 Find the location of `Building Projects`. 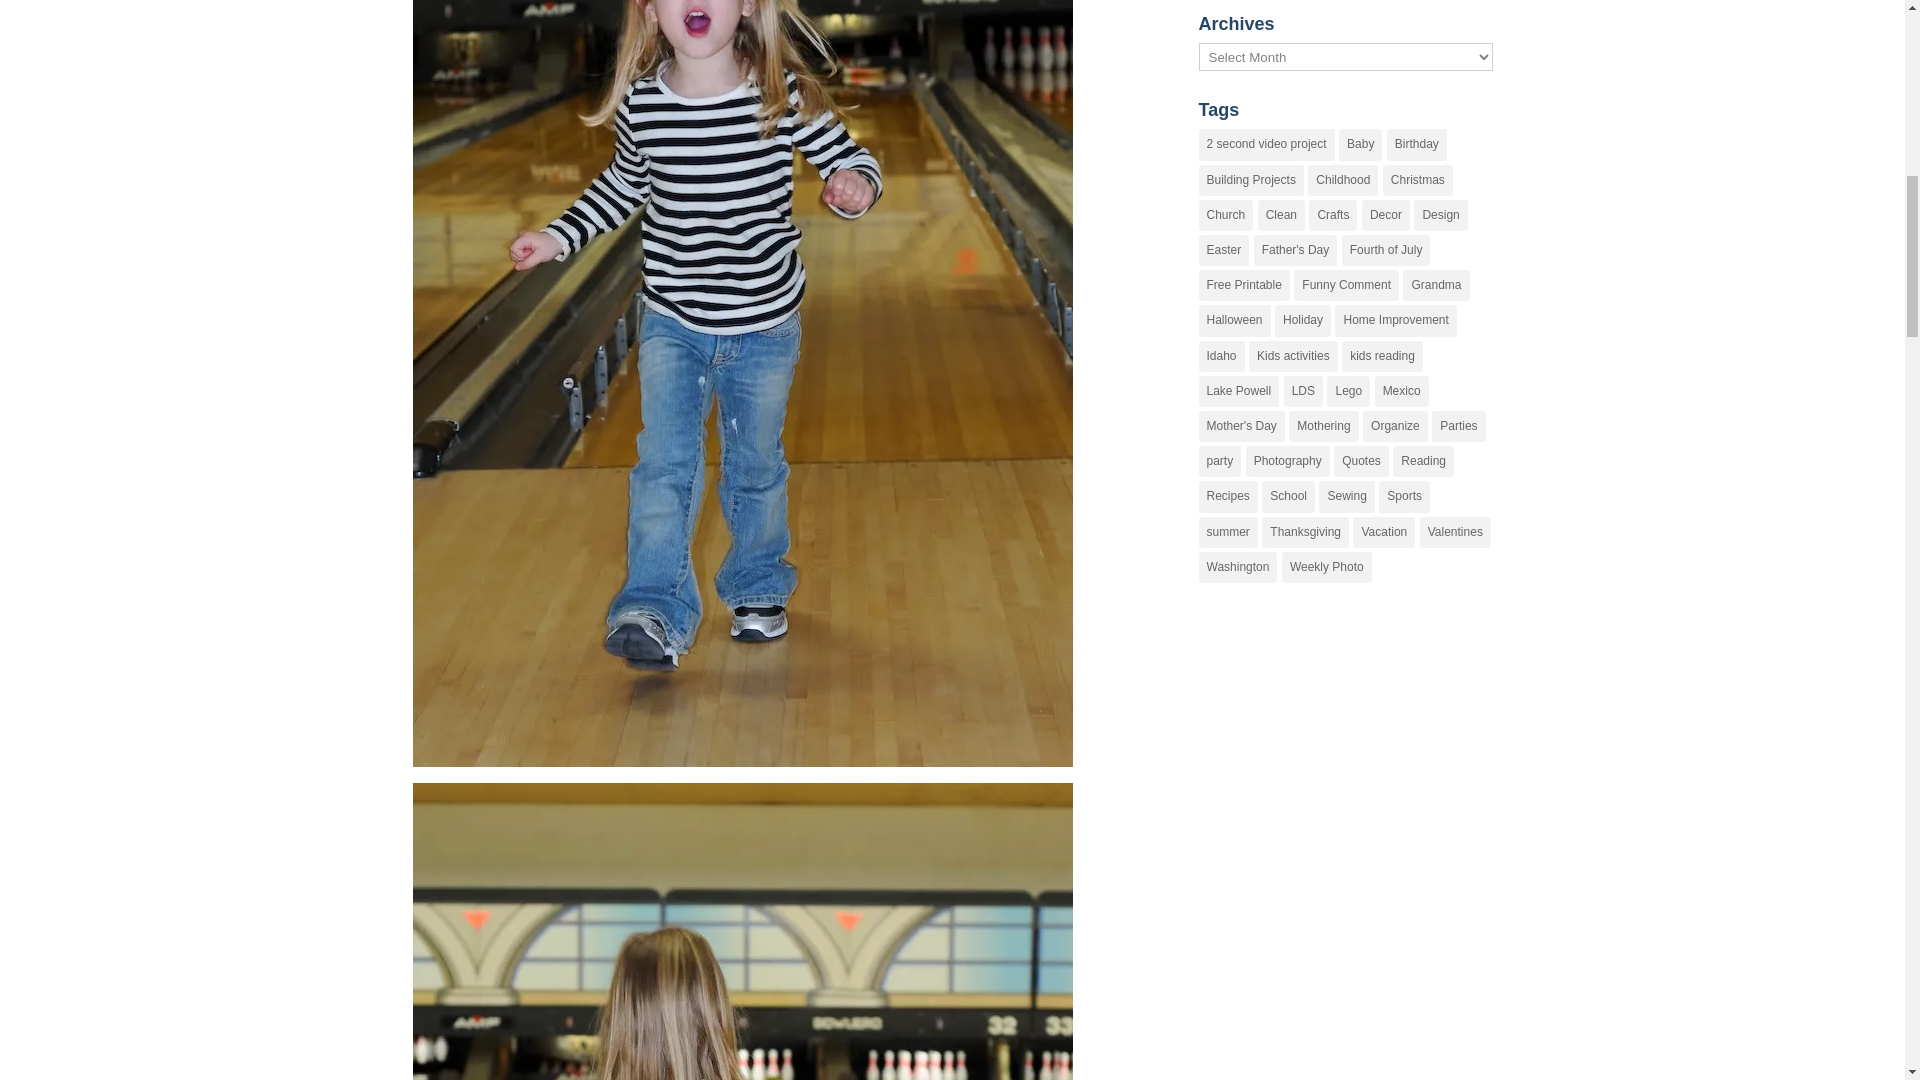

Building Projects is located at coordinates (1250, 180).